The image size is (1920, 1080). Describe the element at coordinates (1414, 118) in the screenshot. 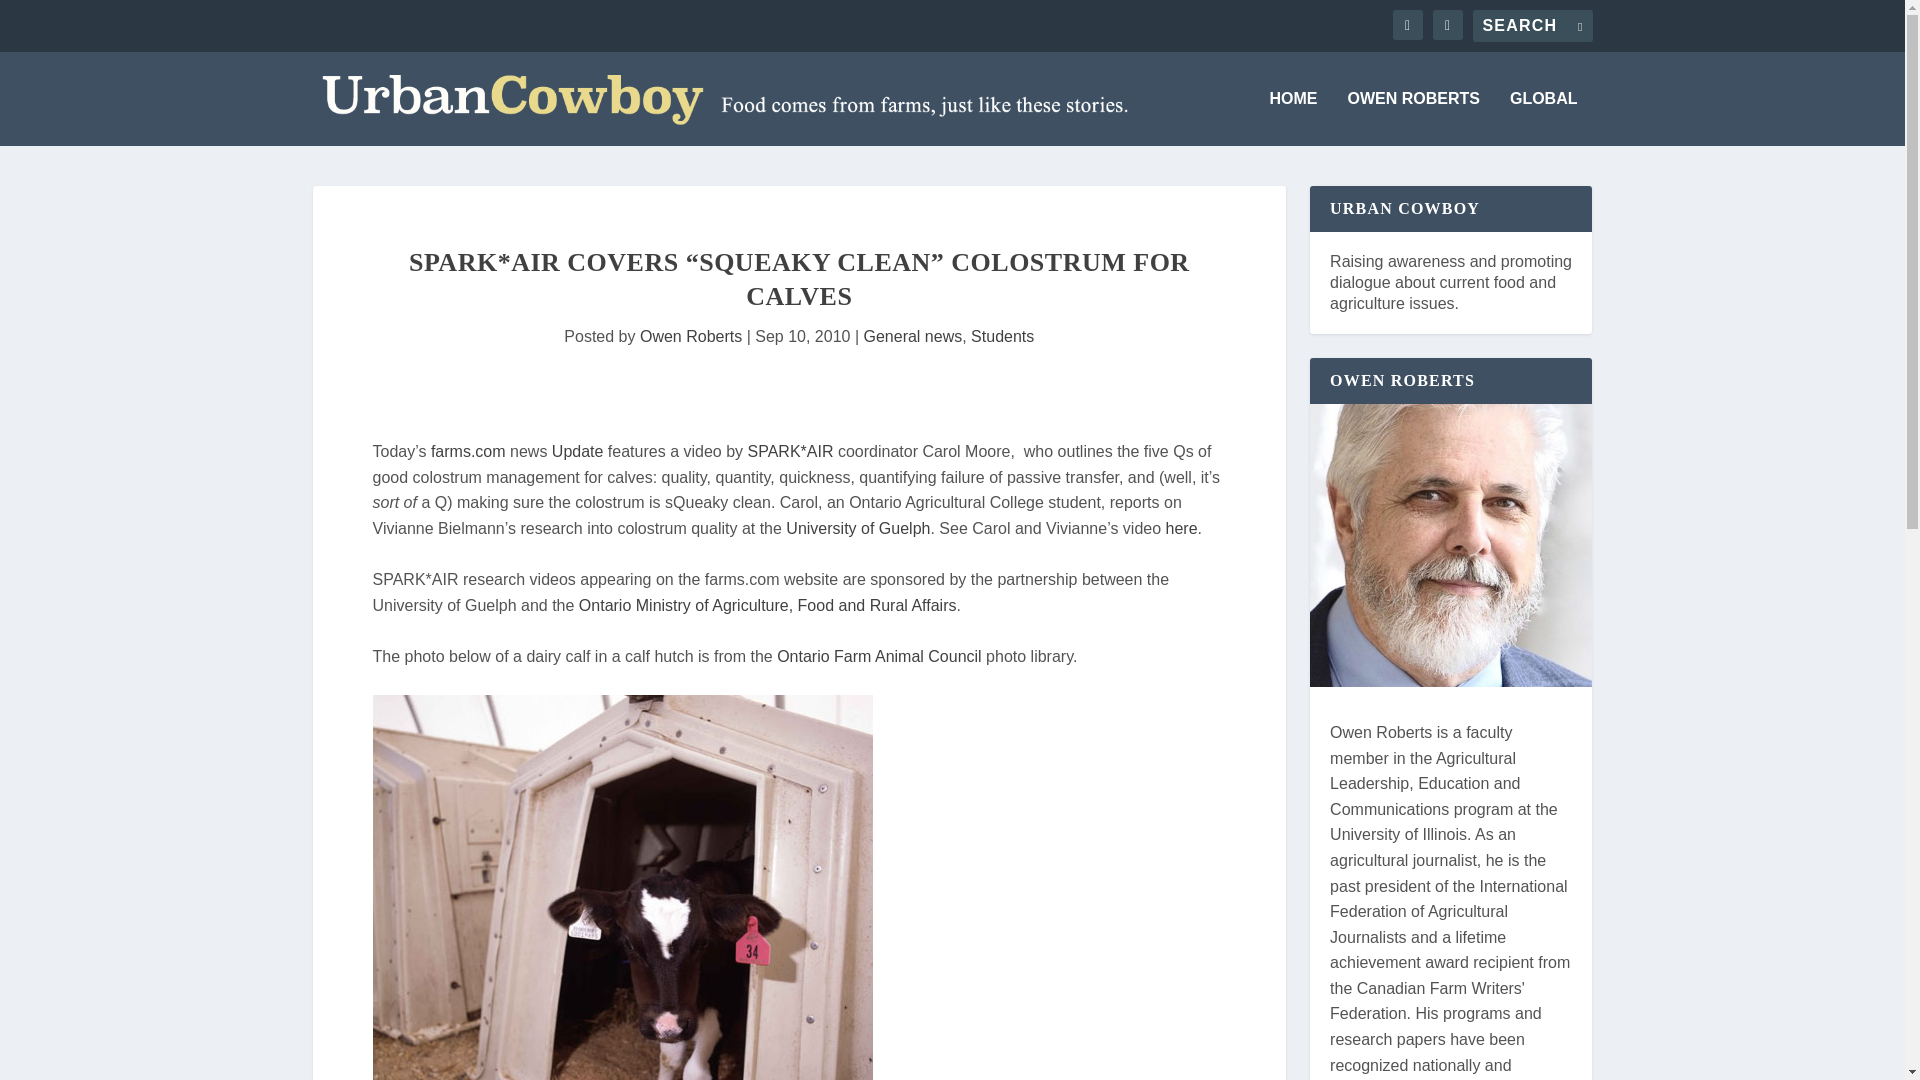

I see `OWEN ROBERTS` at that location.